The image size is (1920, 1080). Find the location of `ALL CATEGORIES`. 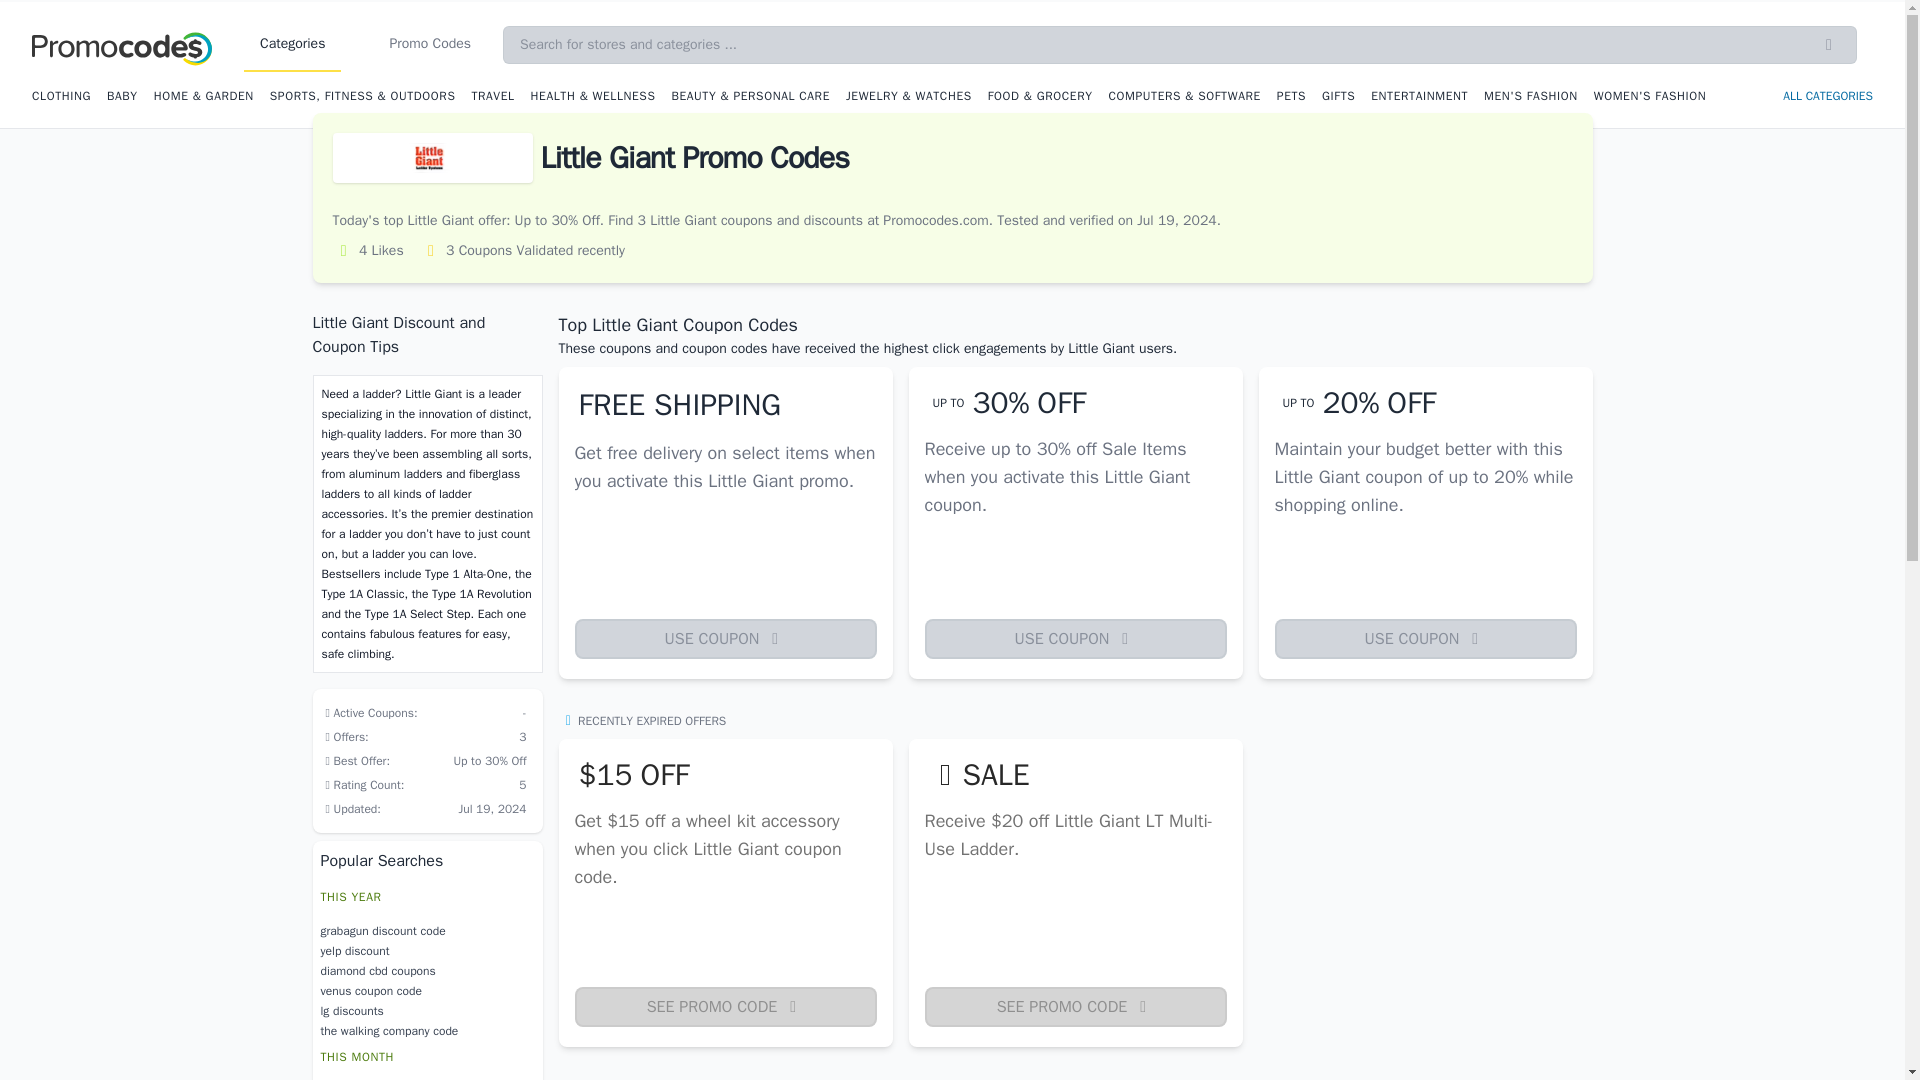

ALL CATEGORIES is located at coordinates (1828, 96).